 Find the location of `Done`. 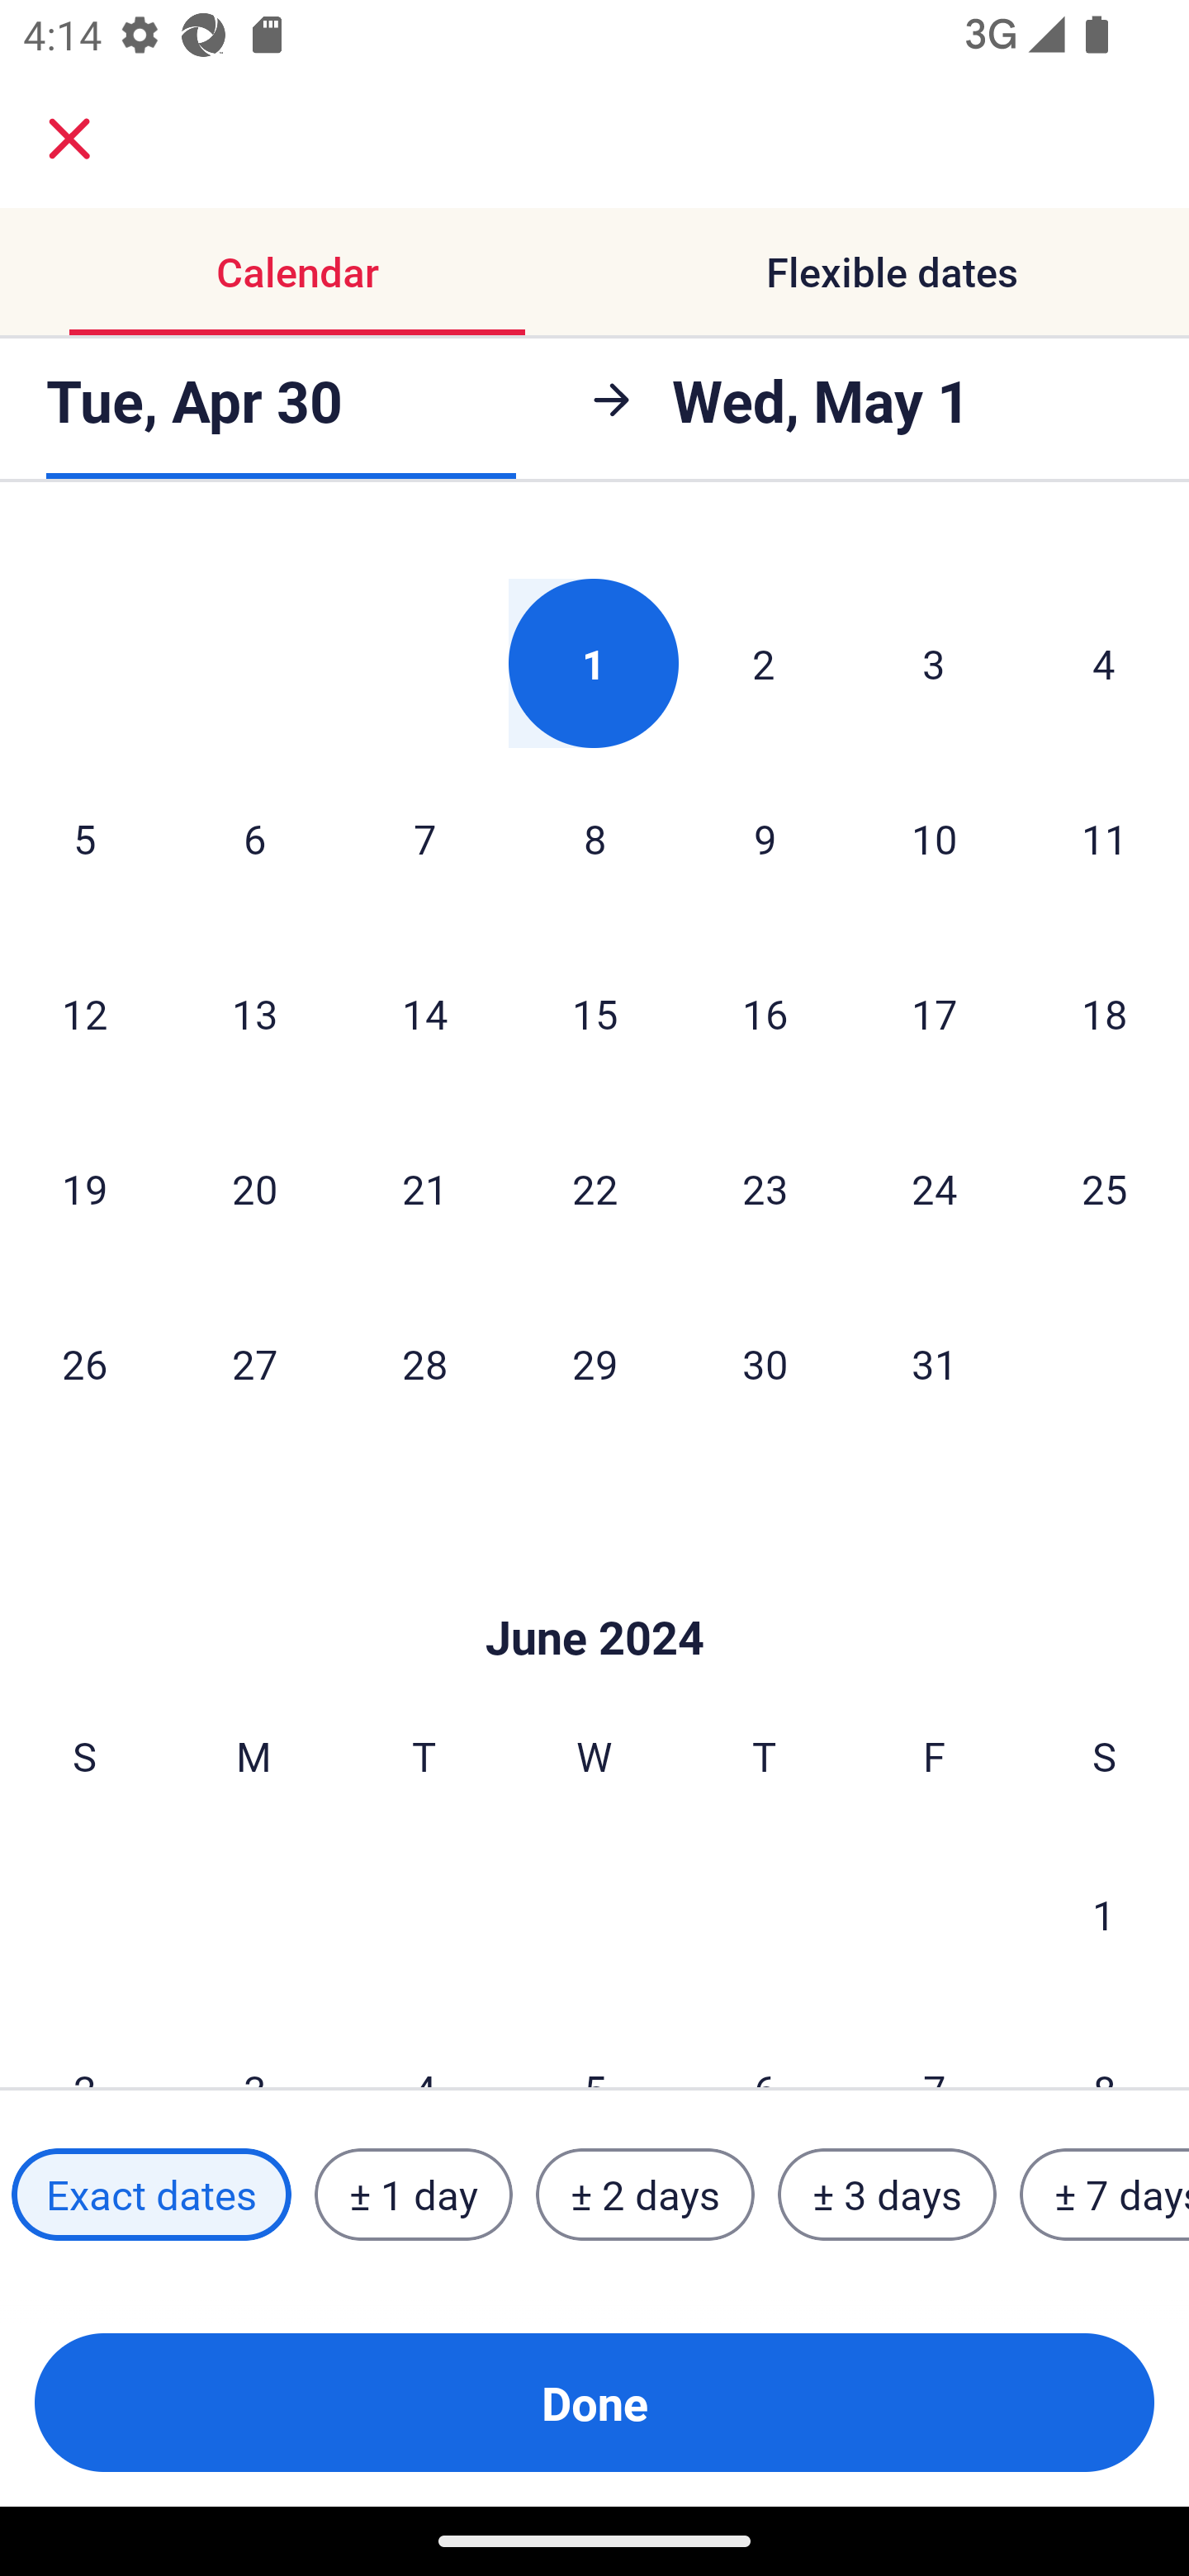

Done is located at coordinates (594, 2403).